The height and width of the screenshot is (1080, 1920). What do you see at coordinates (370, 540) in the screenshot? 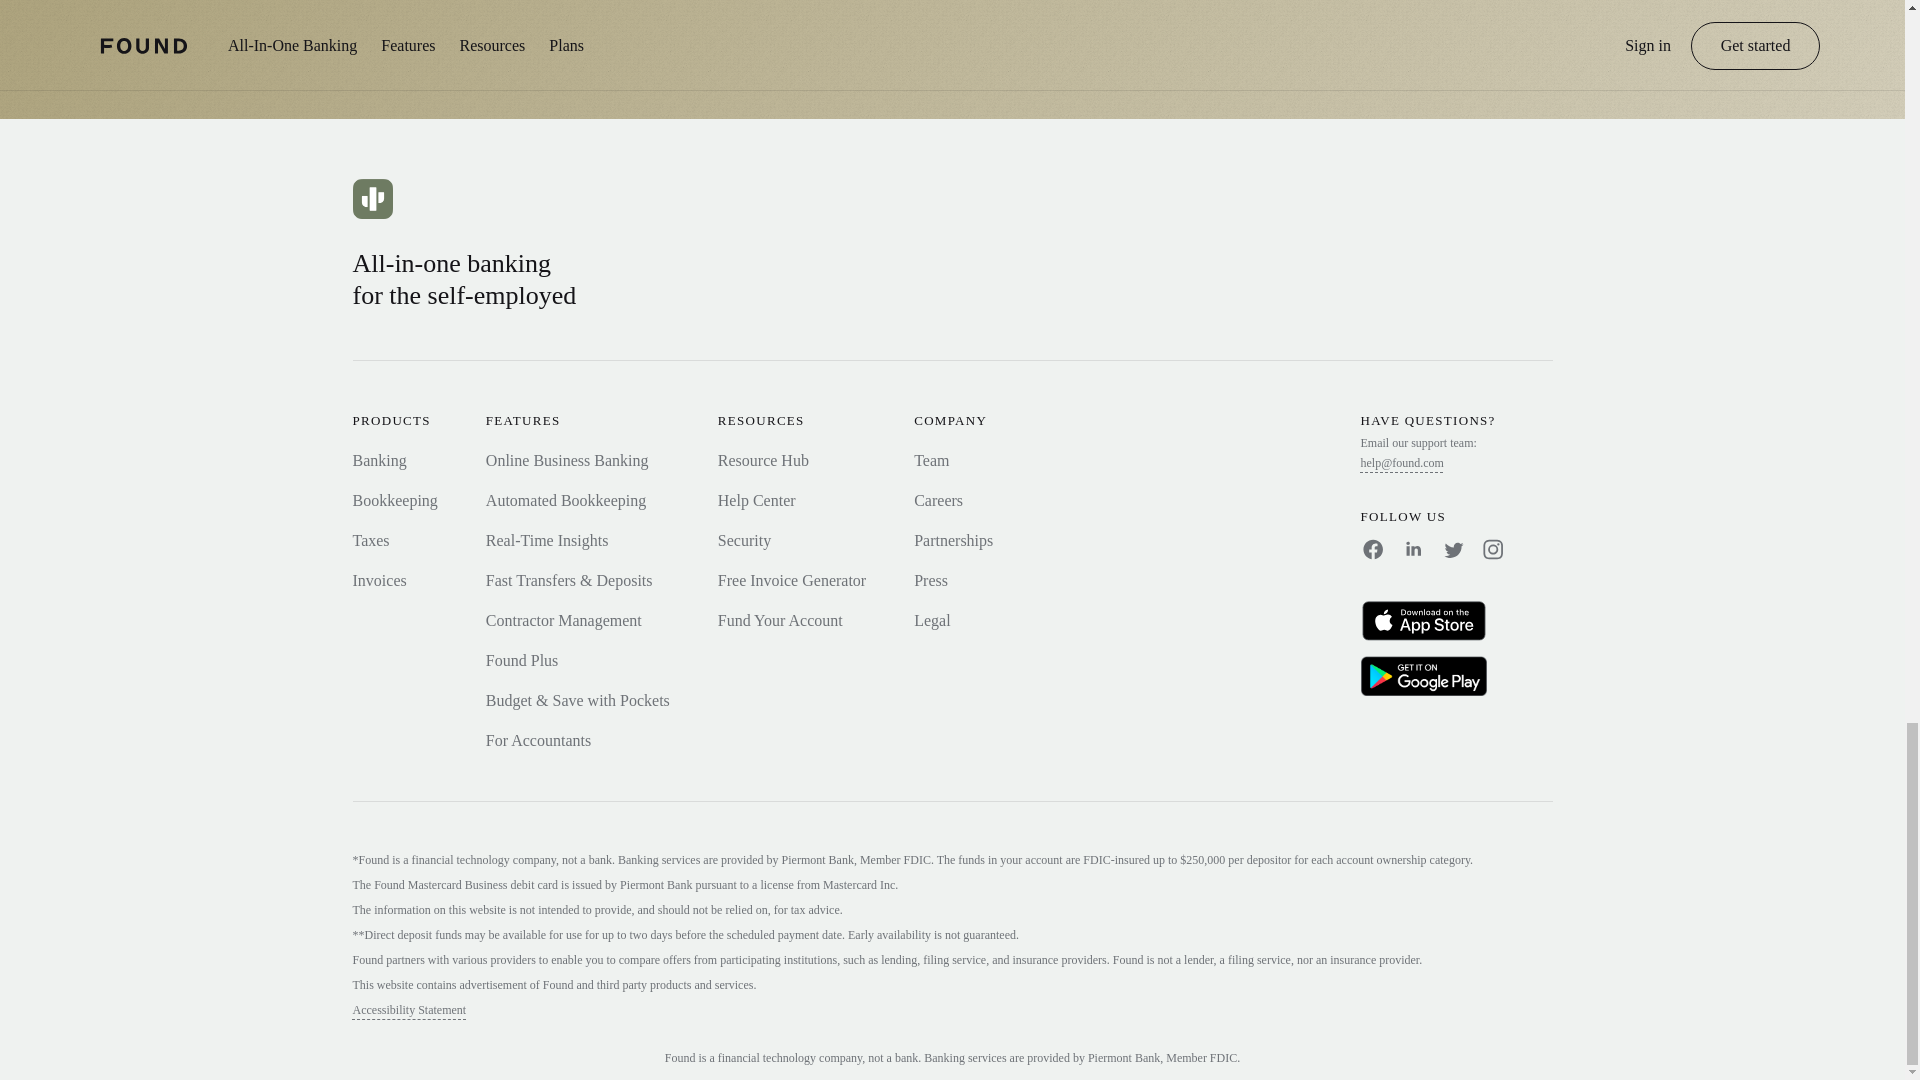
I see `Taxes` at bounding box center [370, 540].